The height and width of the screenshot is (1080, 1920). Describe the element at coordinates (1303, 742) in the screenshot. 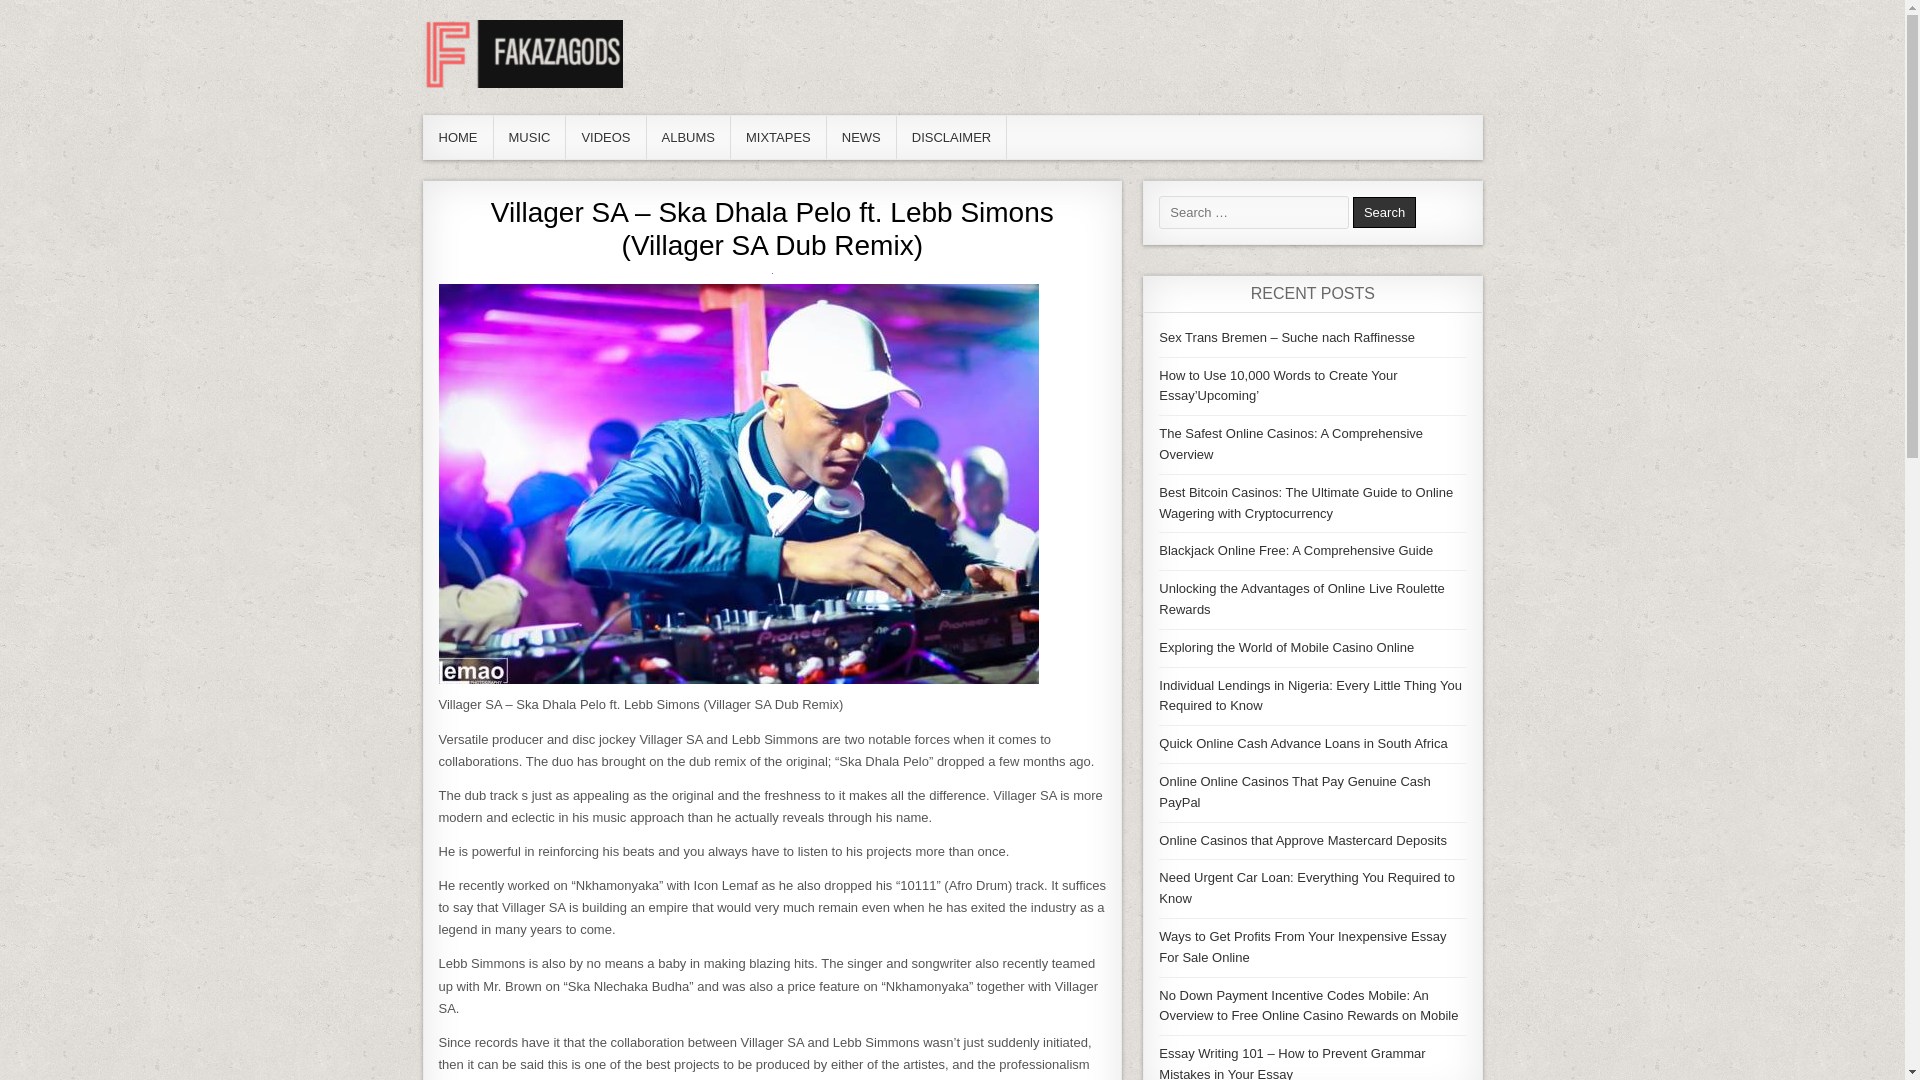

I see `Quick Online Cash Advance Loans in South Africa` at that location.